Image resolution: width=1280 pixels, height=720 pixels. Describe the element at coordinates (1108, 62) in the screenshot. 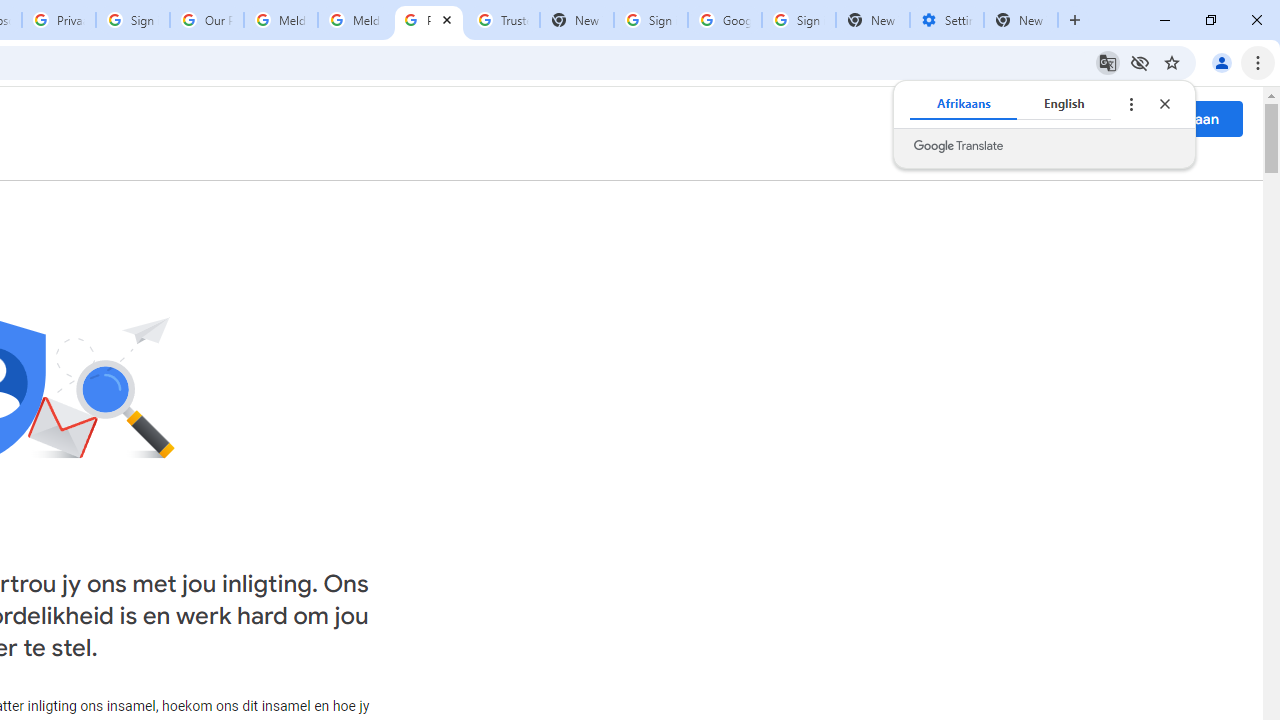

I see `Translate this page` at that location.